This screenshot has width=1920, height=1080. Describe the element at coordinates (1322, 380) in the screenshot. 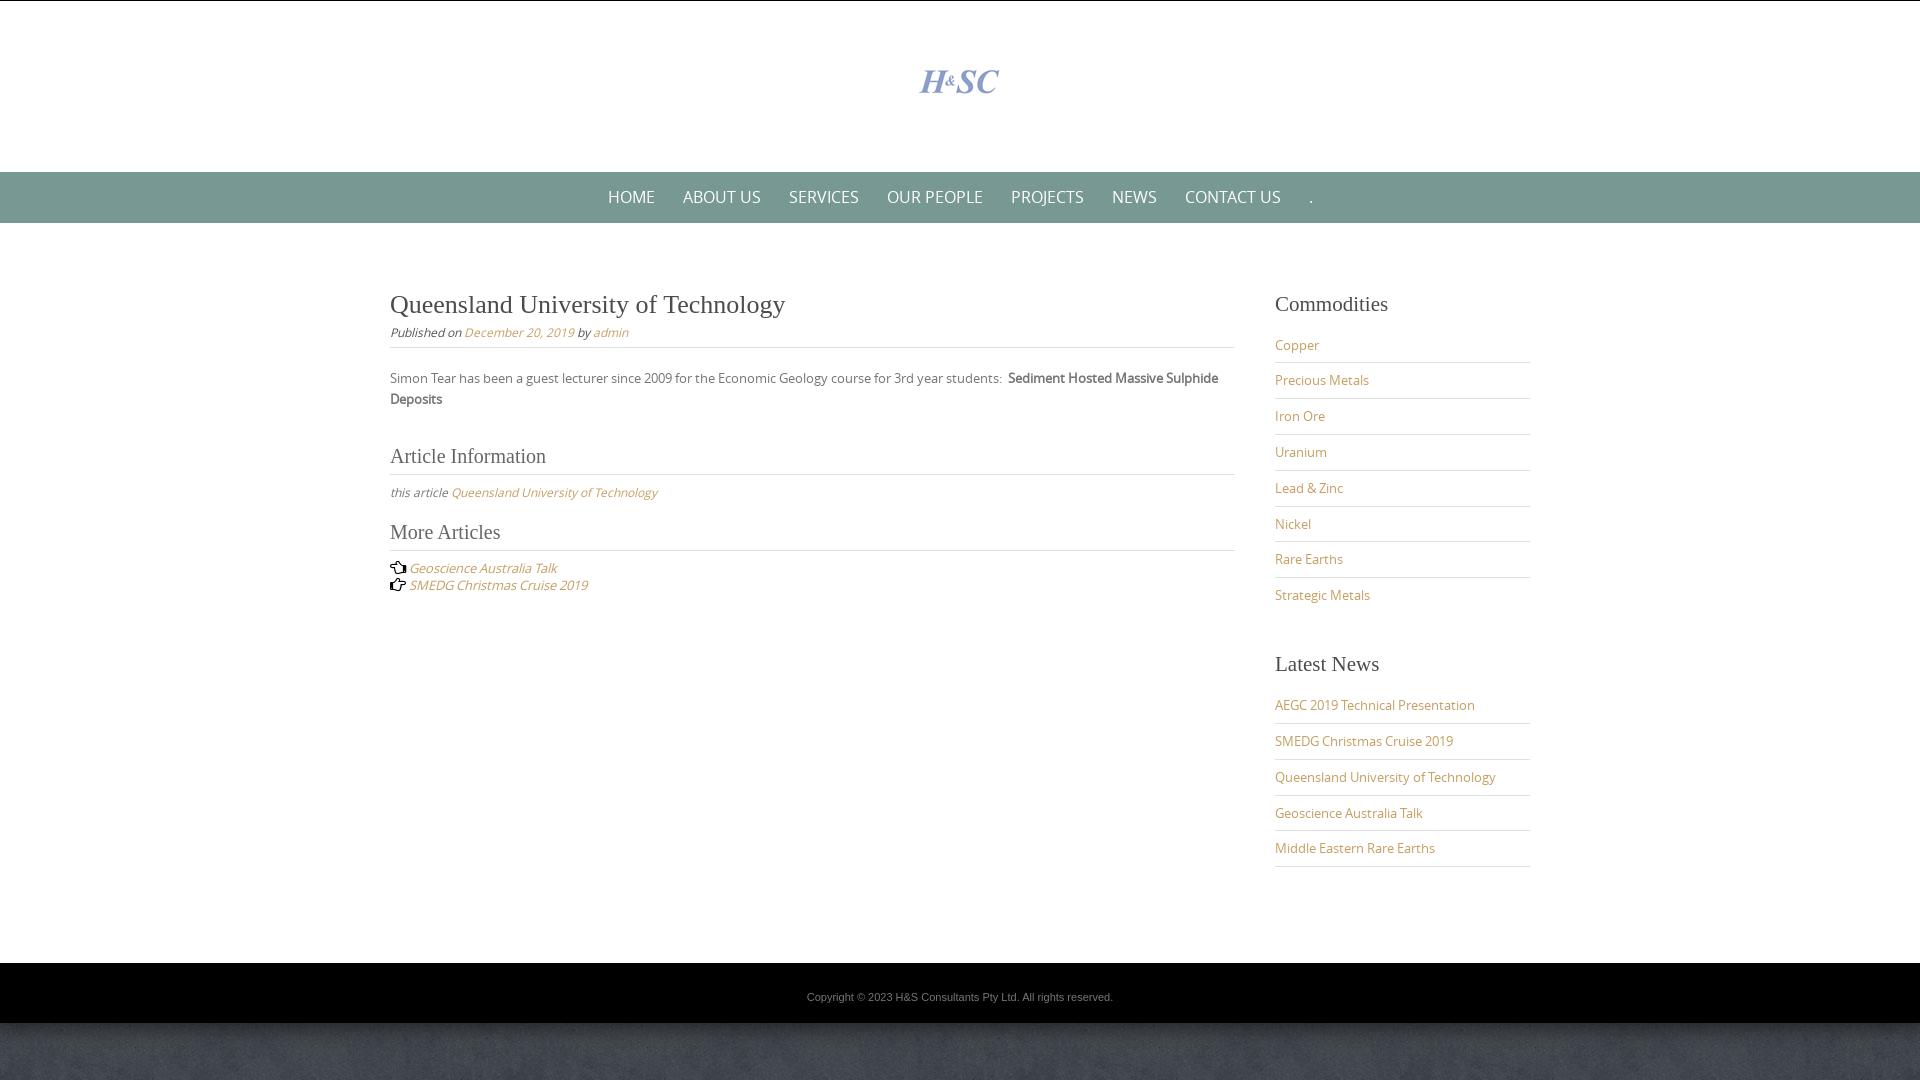

I see `Precious Metals` at that location.